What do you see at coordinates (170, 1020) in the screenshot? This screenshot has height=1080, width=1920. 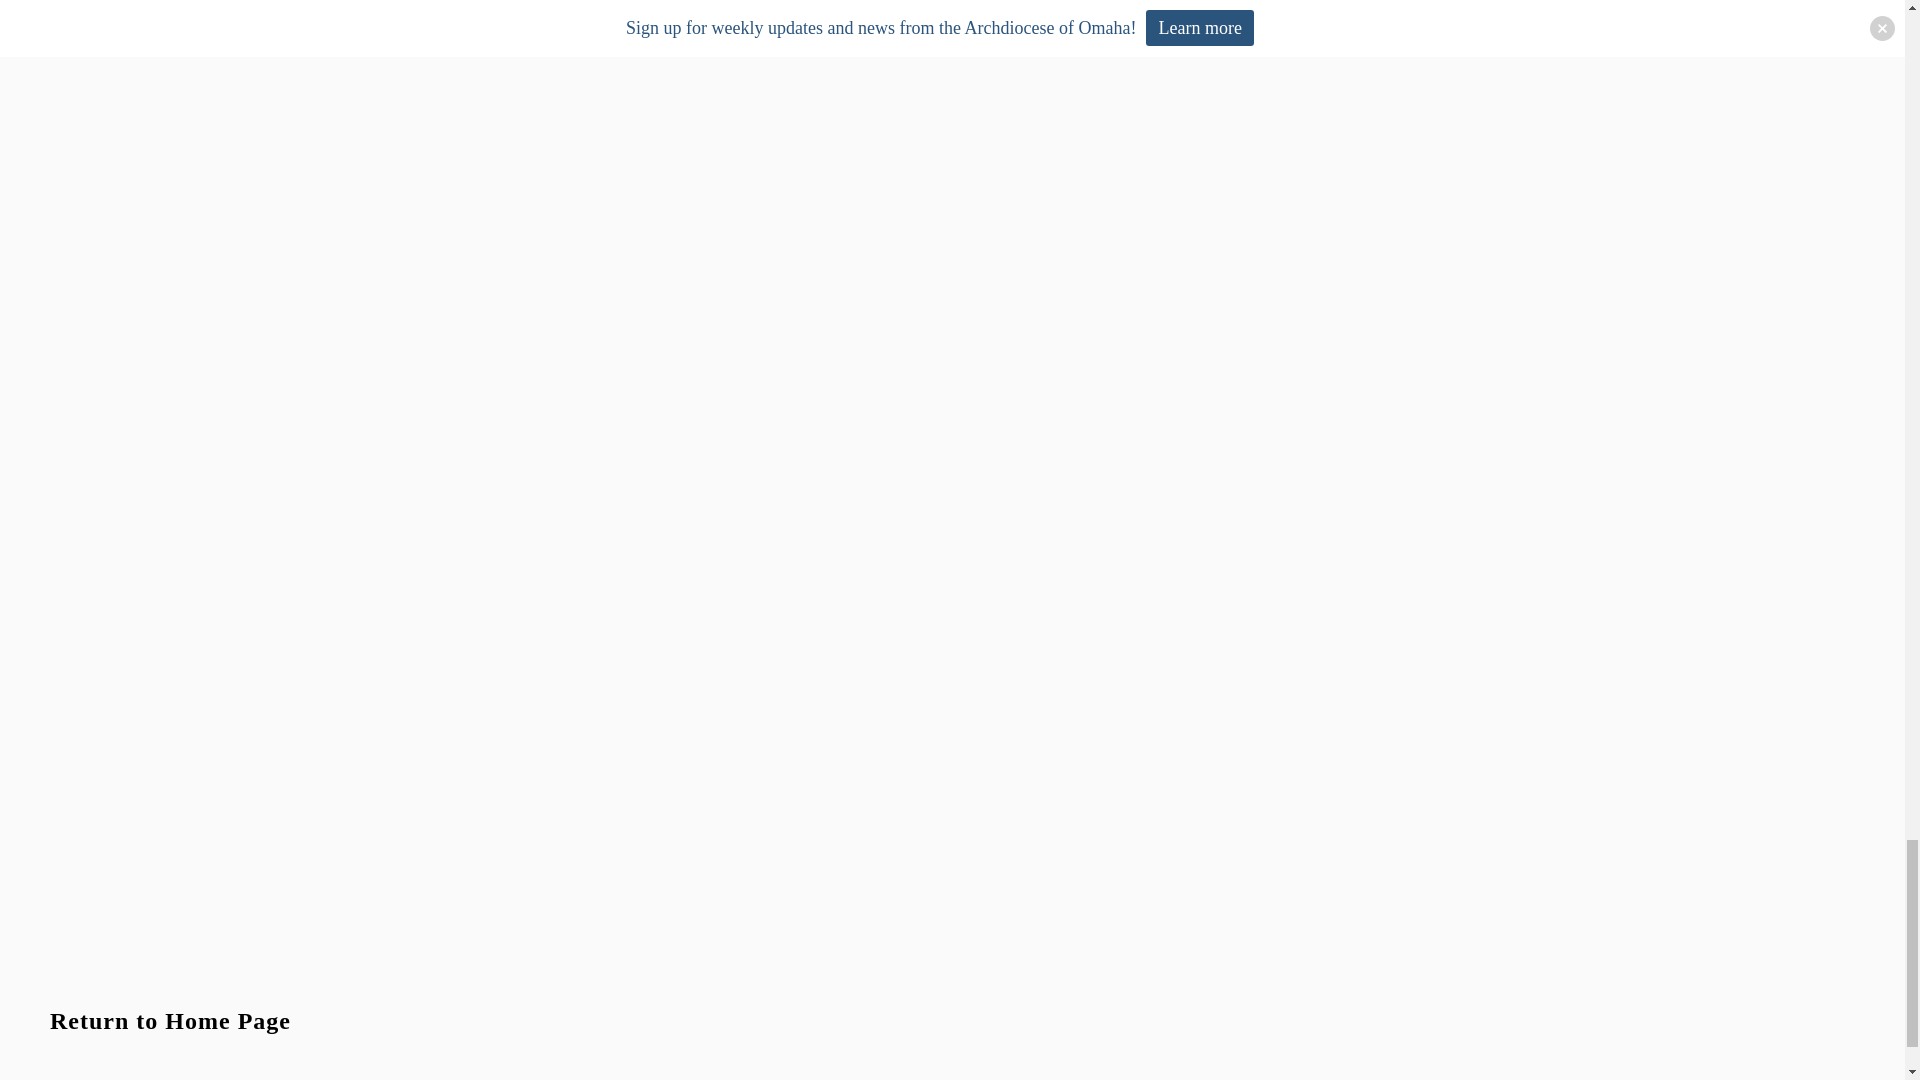 I see `Return to Home Page` at bounding box center [170, 1020].